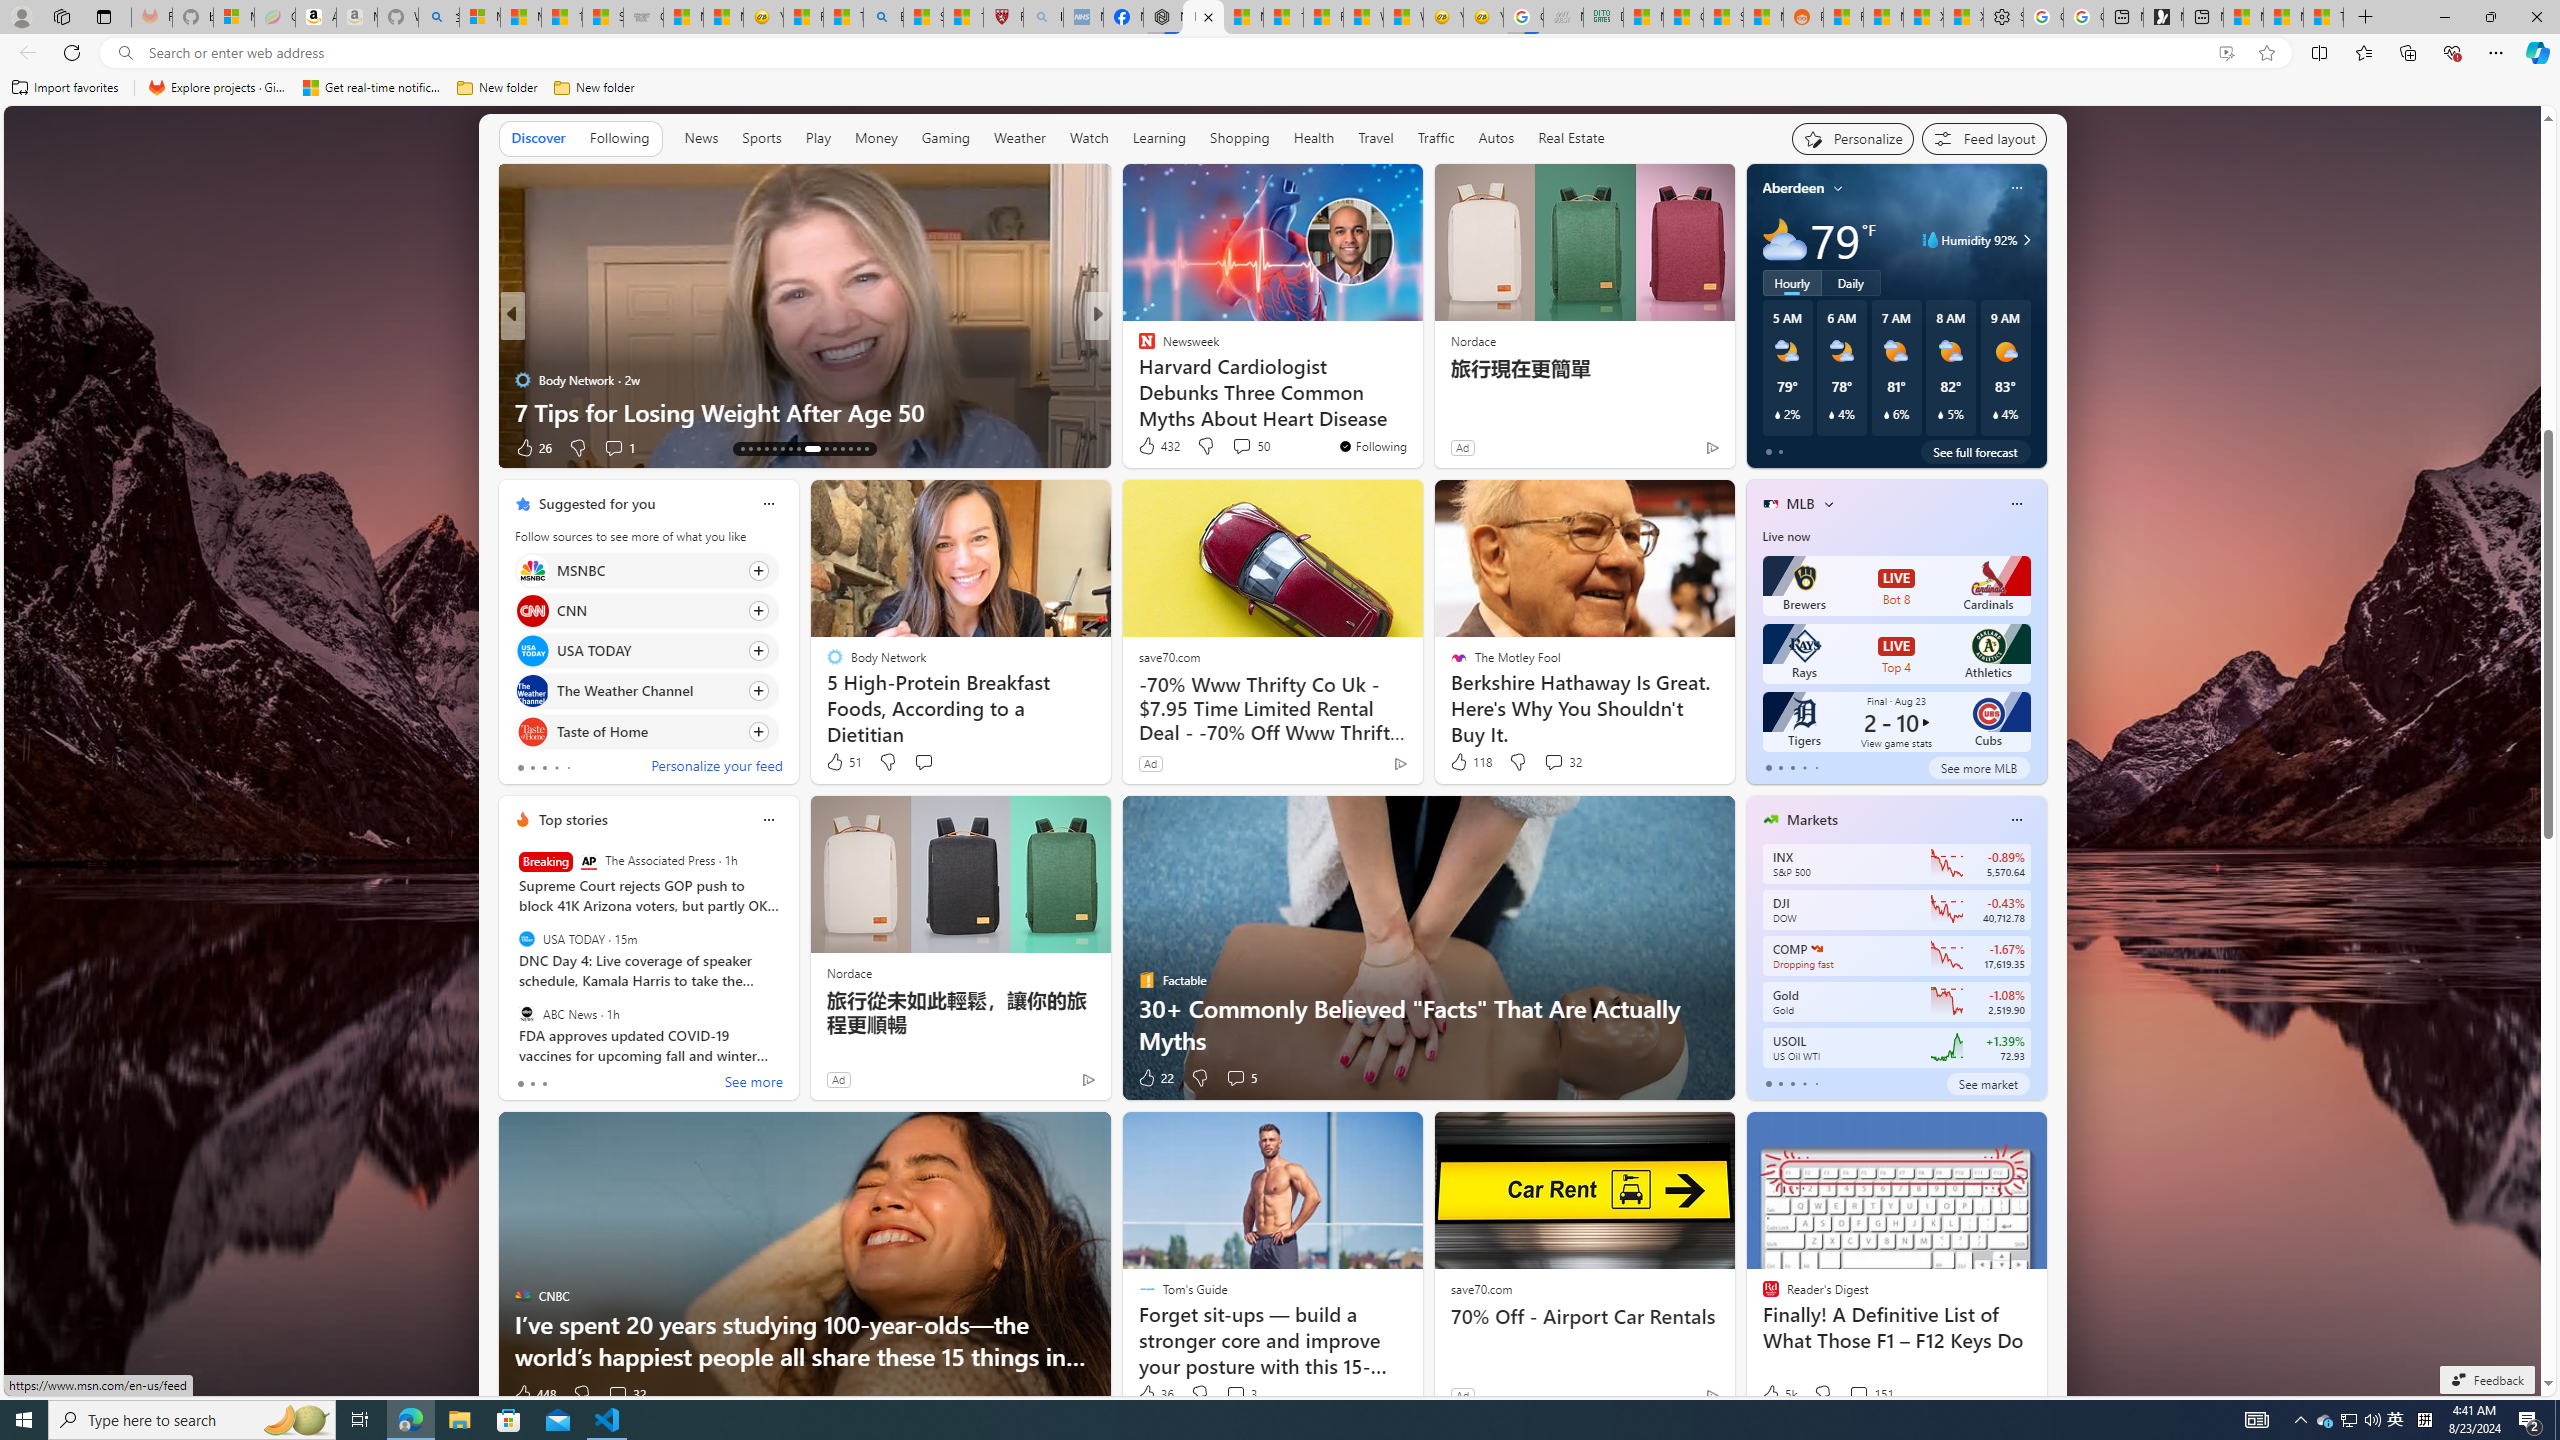 Image resolution: width=2560 pixels, height=1440 pixels. I want to click on Shopping, so click(1240, 139).